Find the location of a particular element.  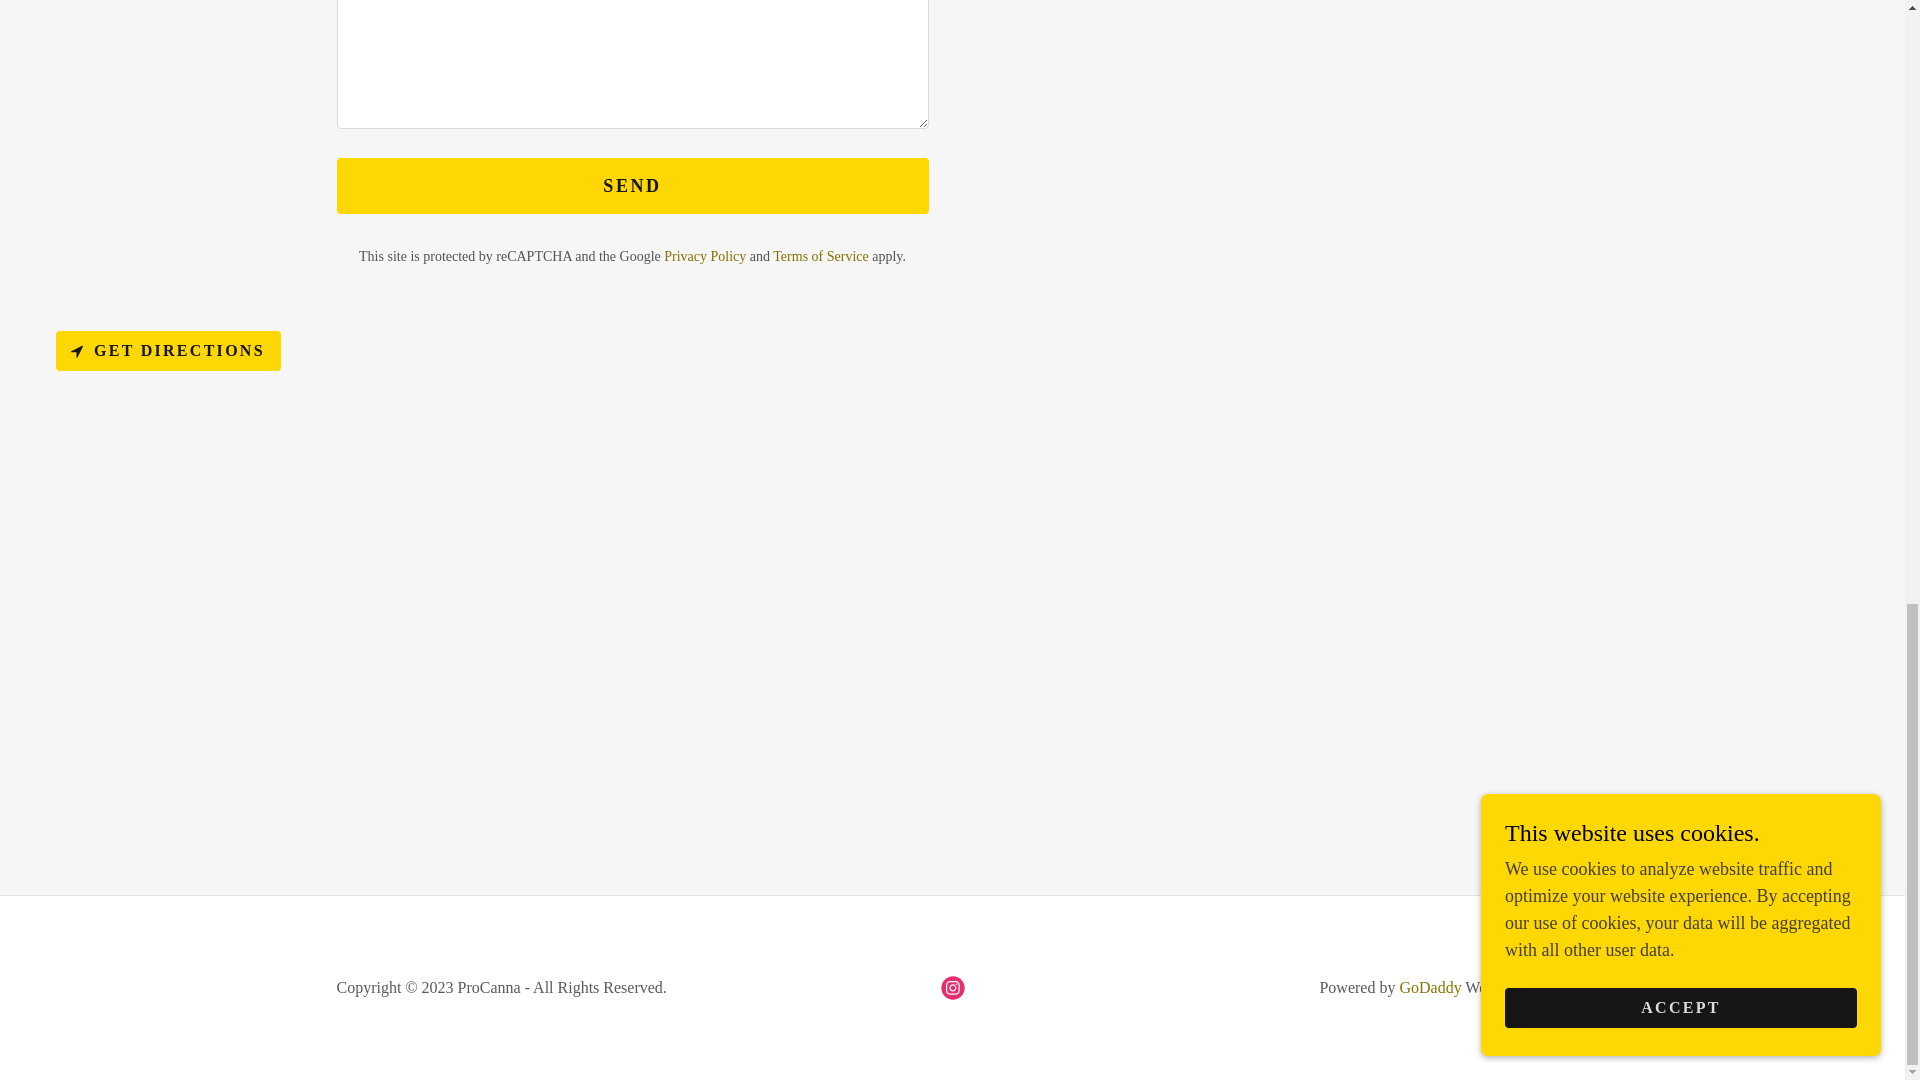

GET DIRECTIONS is located at coordinates (168, 350).